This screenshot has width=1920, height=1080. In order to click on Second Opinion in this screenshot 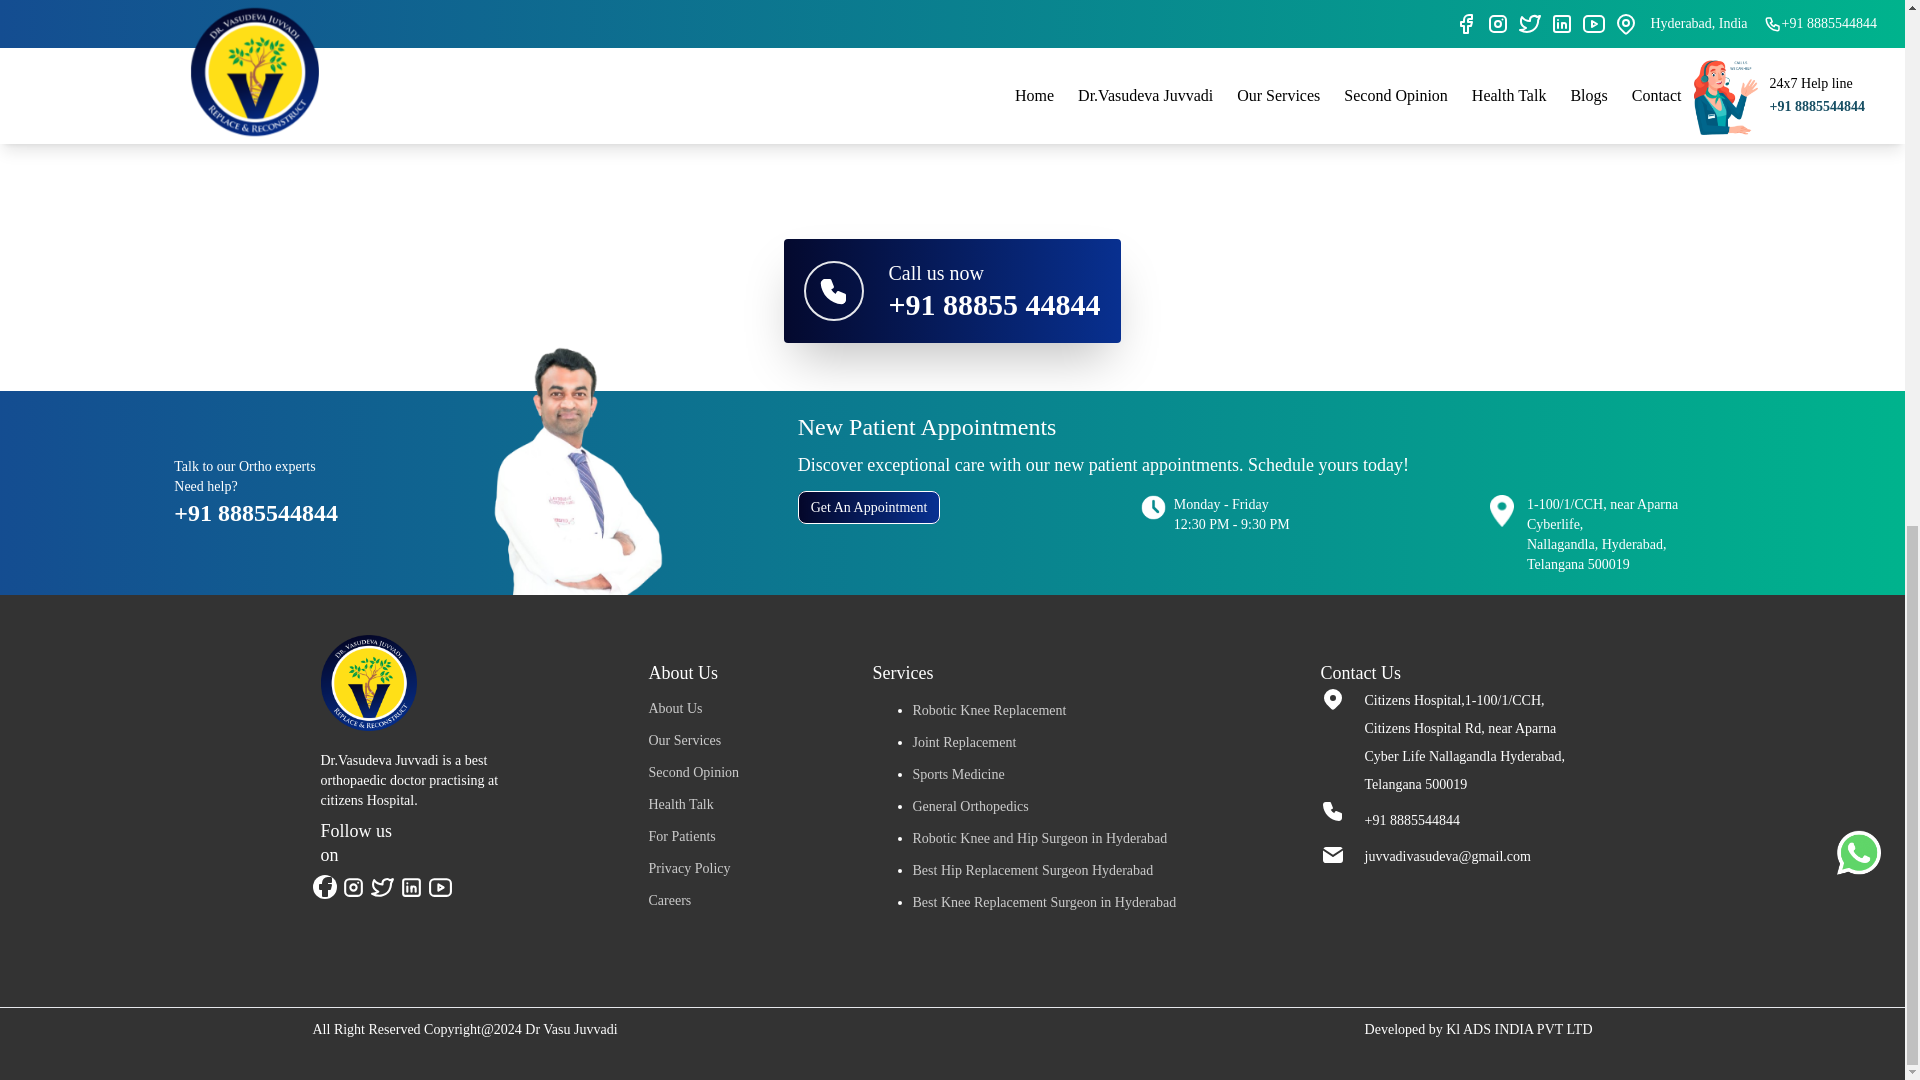, I will do `click(694, 772)`.